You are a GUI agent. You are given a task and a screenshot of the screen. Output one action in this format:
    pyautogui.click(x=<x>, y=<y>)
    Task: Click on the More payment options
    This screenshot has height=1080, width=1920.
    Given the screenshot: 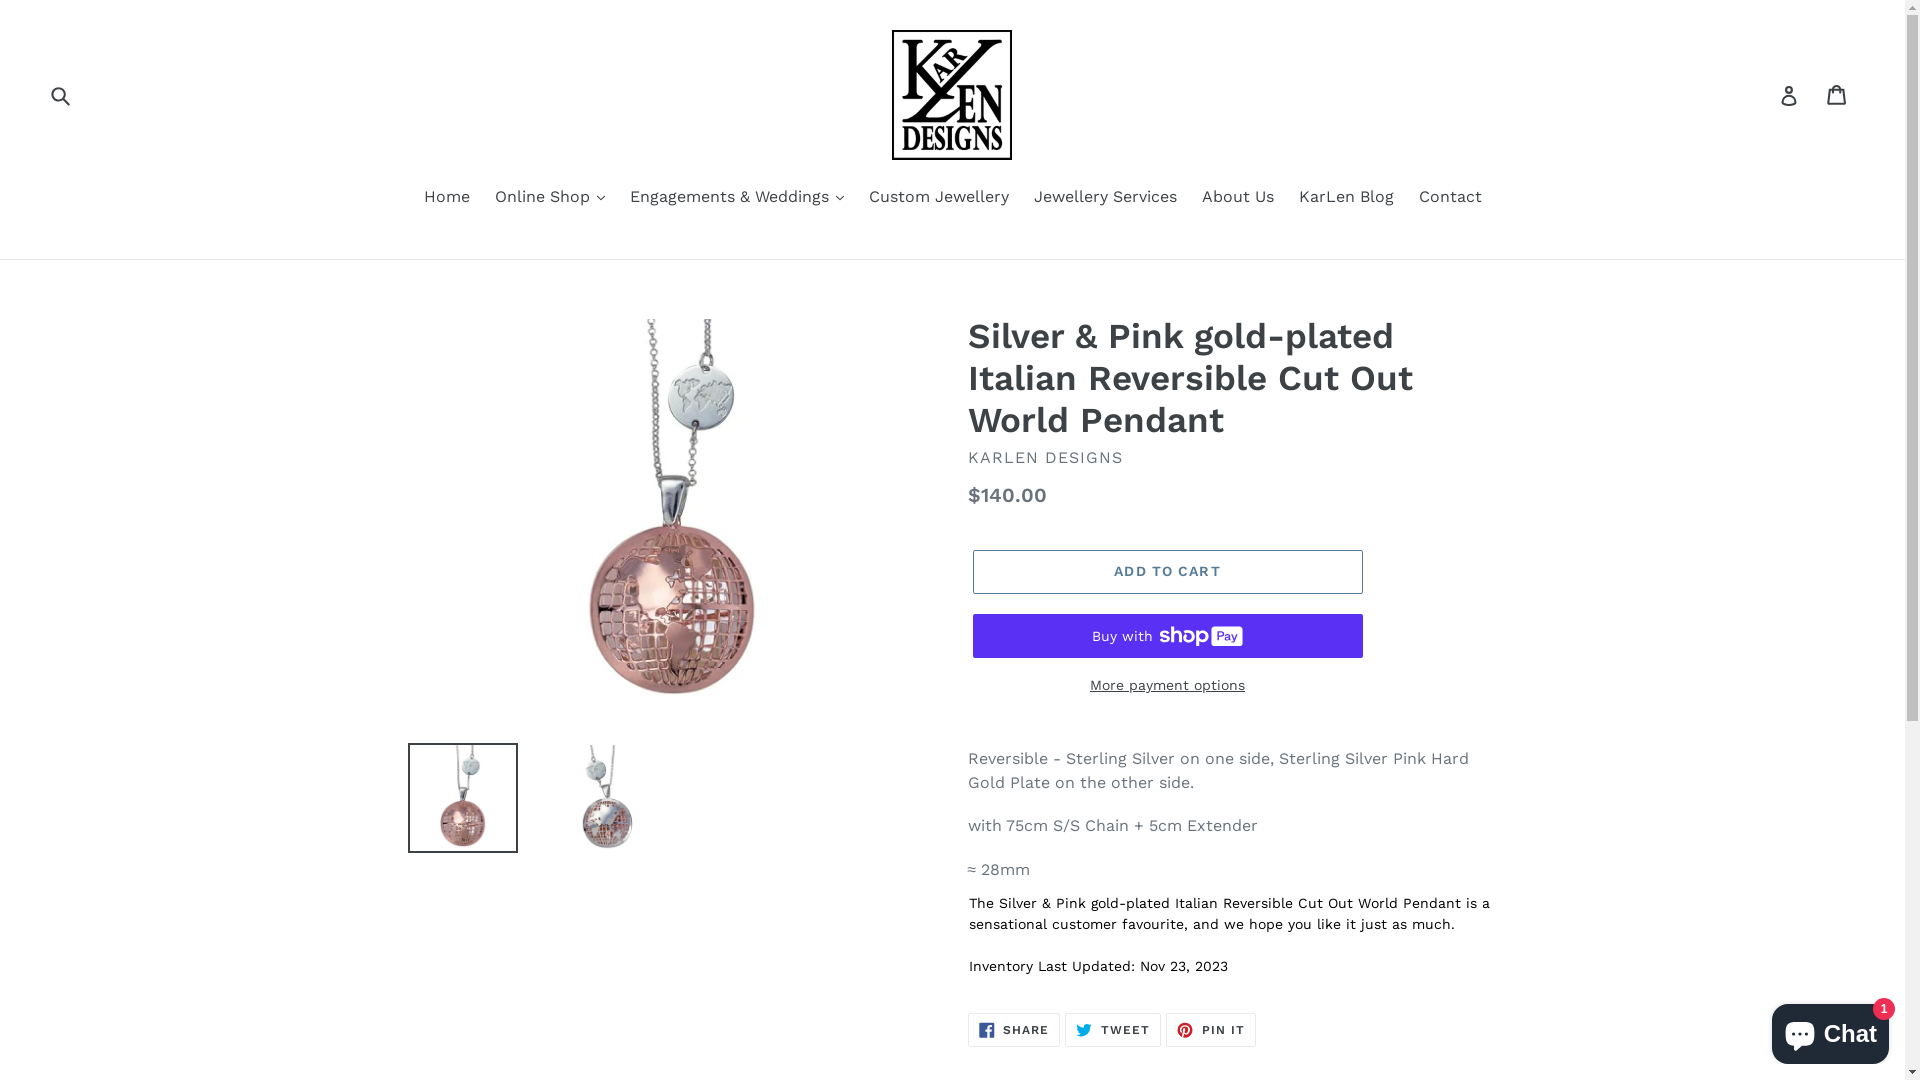 What is the action you would take?
    pyautogui.click(x=1167, y=686)
    